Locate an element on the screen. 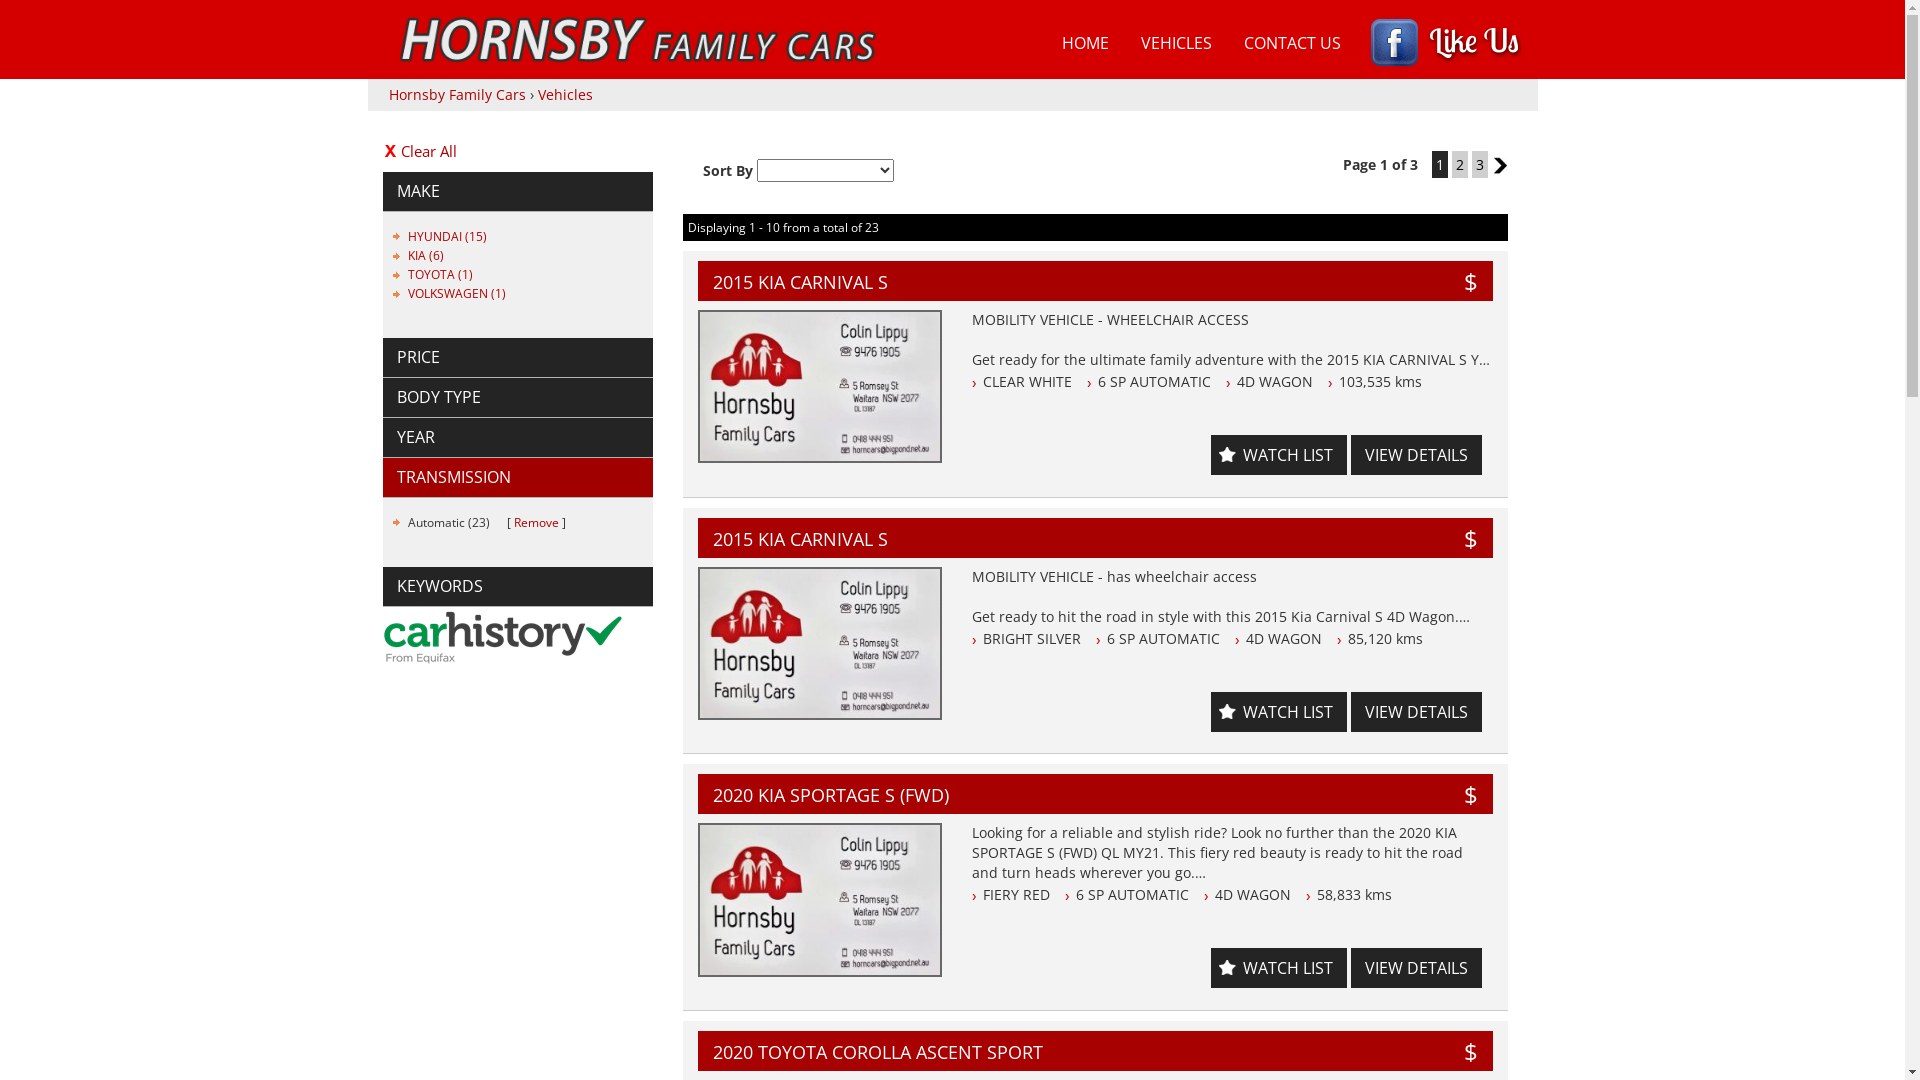 The height and width of the screenshot is (1080, 1920). VIEW DETAILS is located at coordinates (1416, 712).